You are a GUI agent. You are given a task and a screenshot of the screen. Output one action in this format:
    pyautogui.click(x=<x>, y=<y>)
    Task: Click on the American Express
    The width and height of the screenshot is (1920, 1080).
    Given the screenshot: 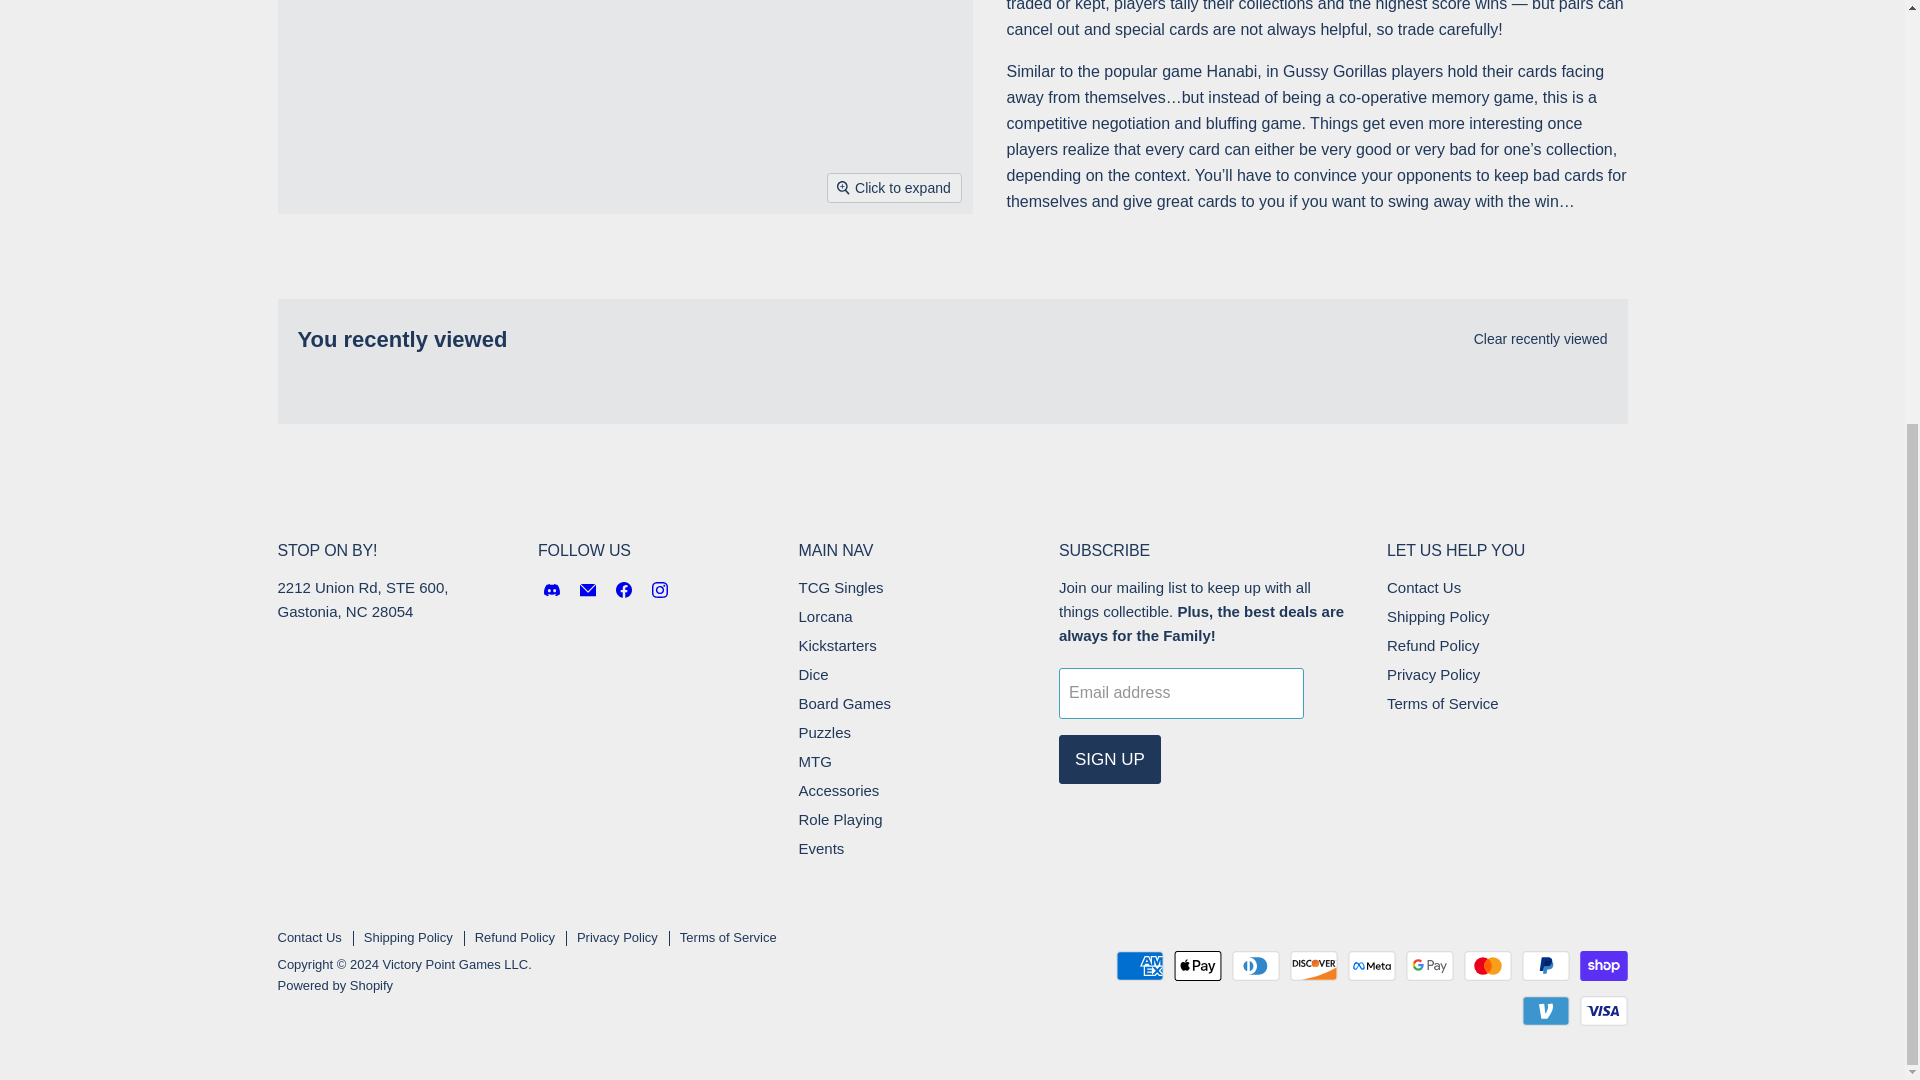 What is the action you would take?
    pyautogui.click(x=1139, y=966)
    